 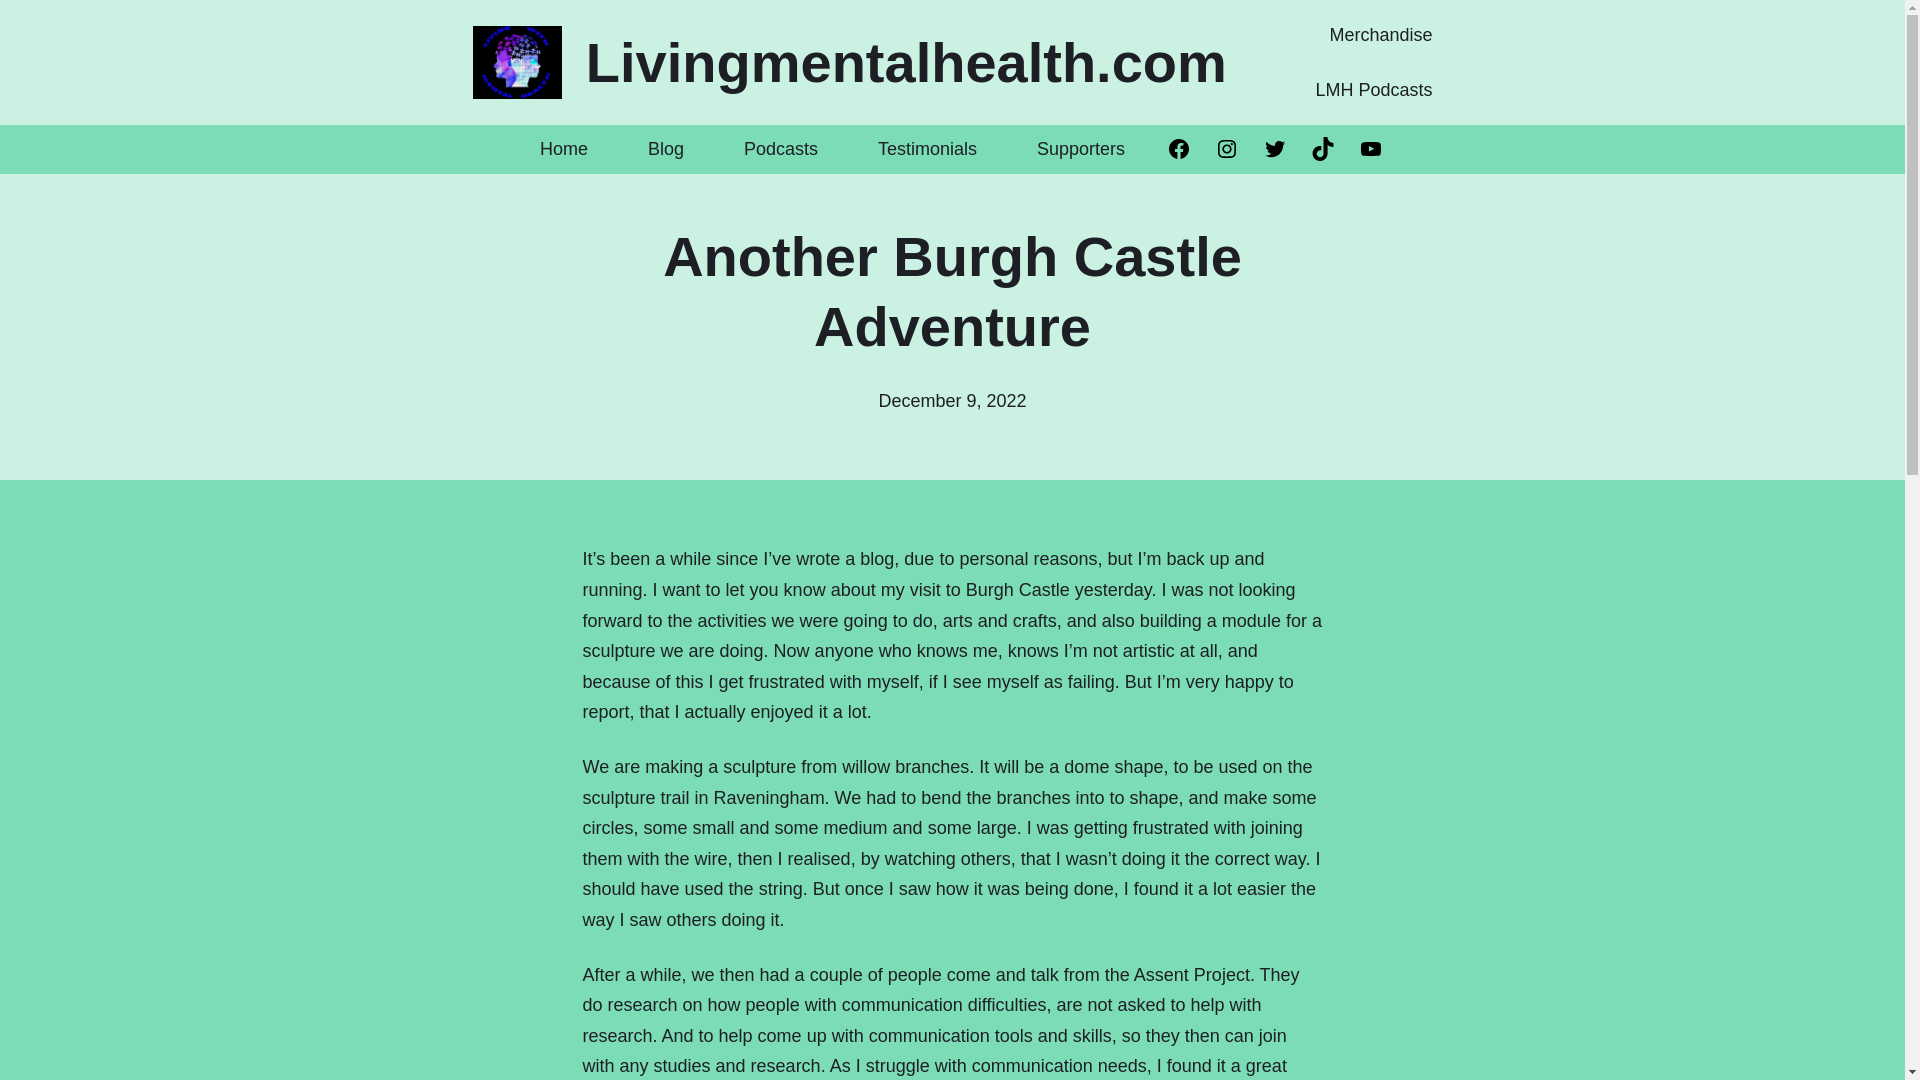 I want to click on Merchandise, so click(x=1380, y=35).